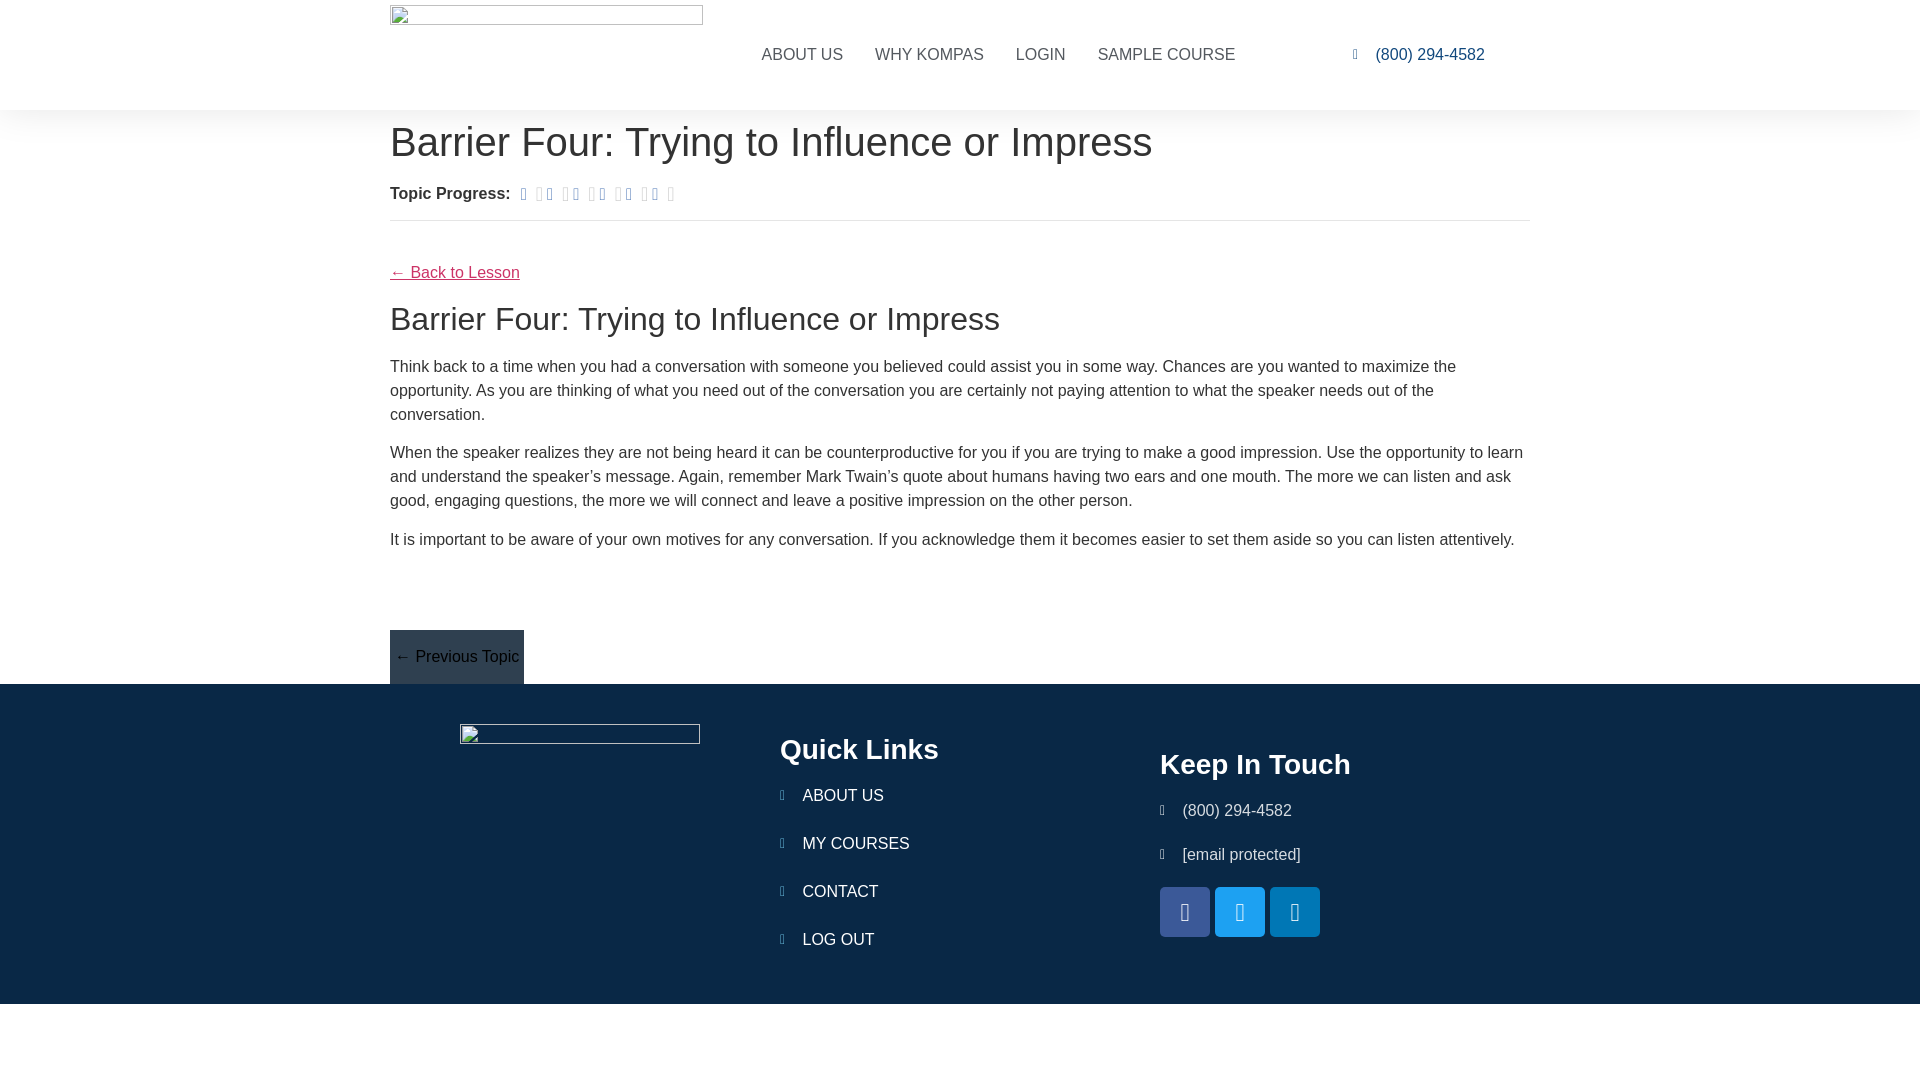 This screenshot has height=1080, width=1920. I want to click on ABOUT US, so click(960, 796).